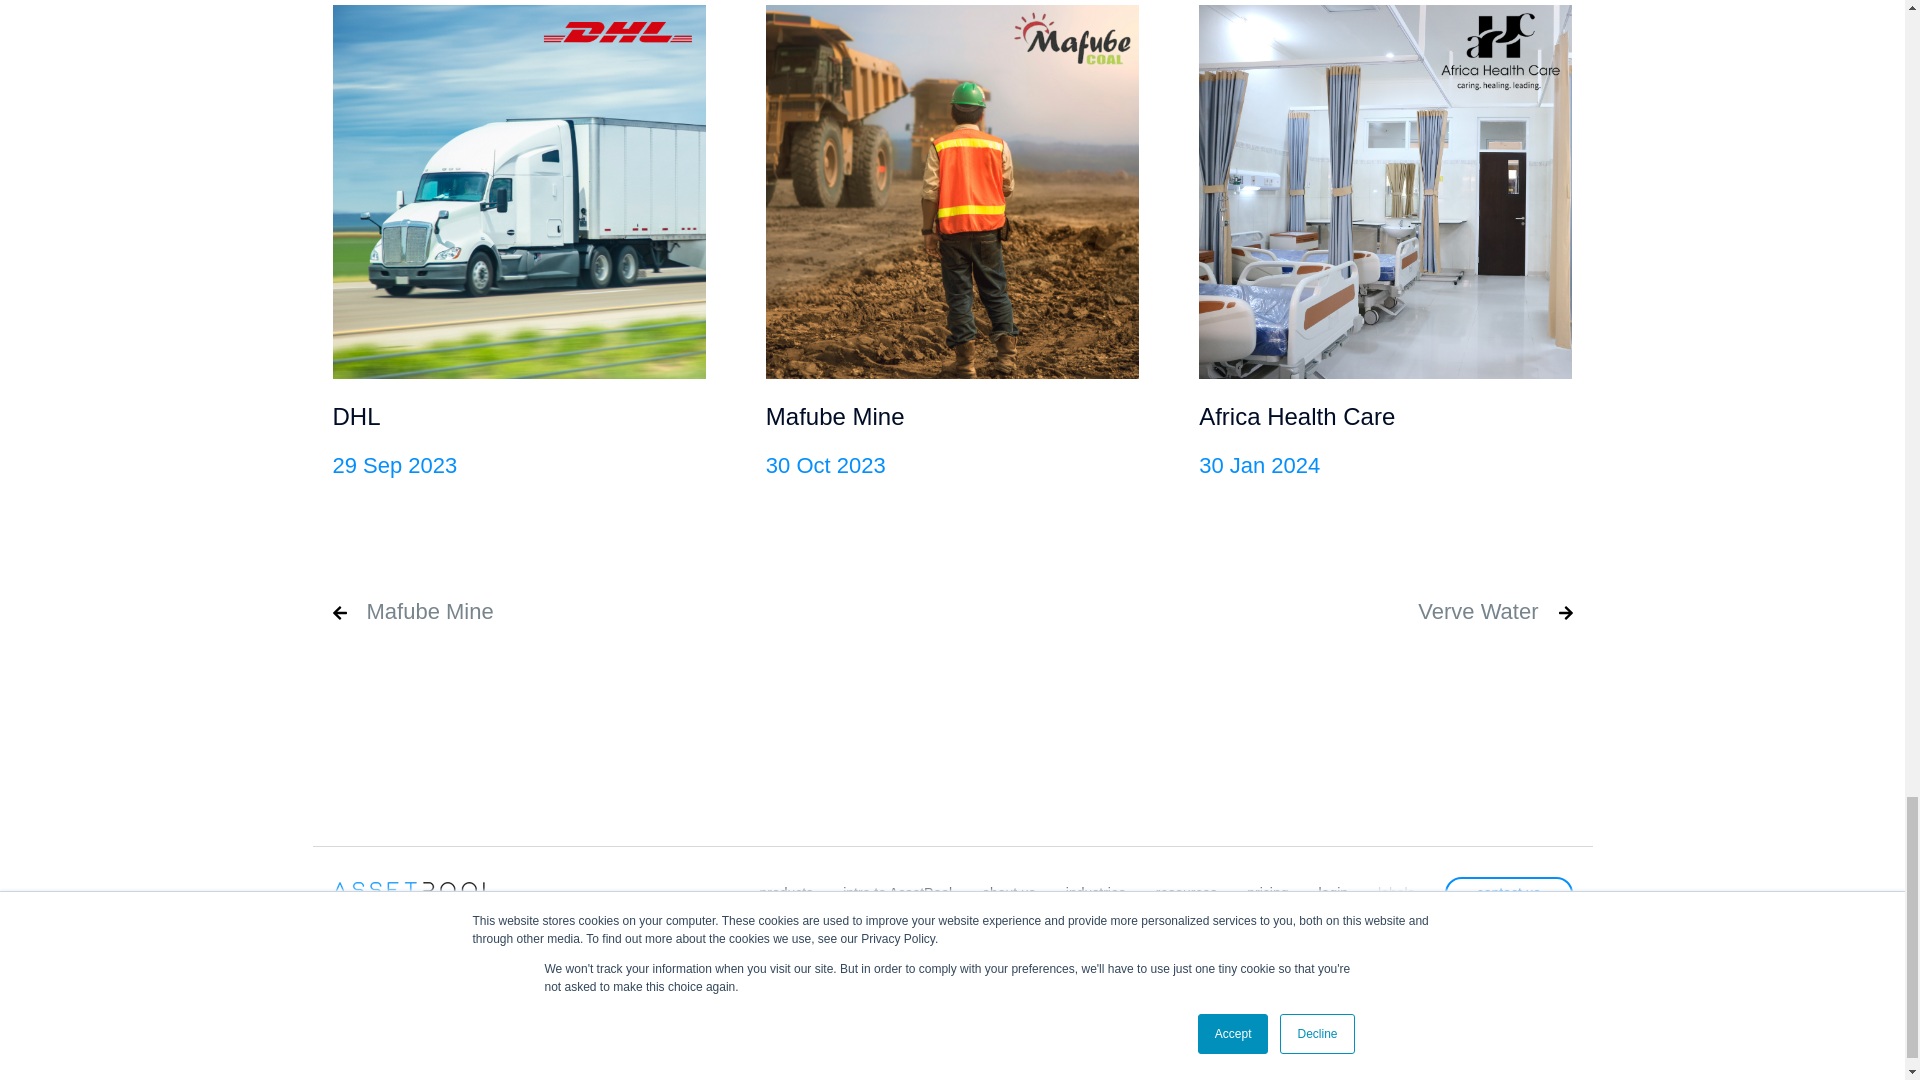 The image size is (1920, 1080). I want to click on AssetPool Smart Inspection Software, so click(416, 890).